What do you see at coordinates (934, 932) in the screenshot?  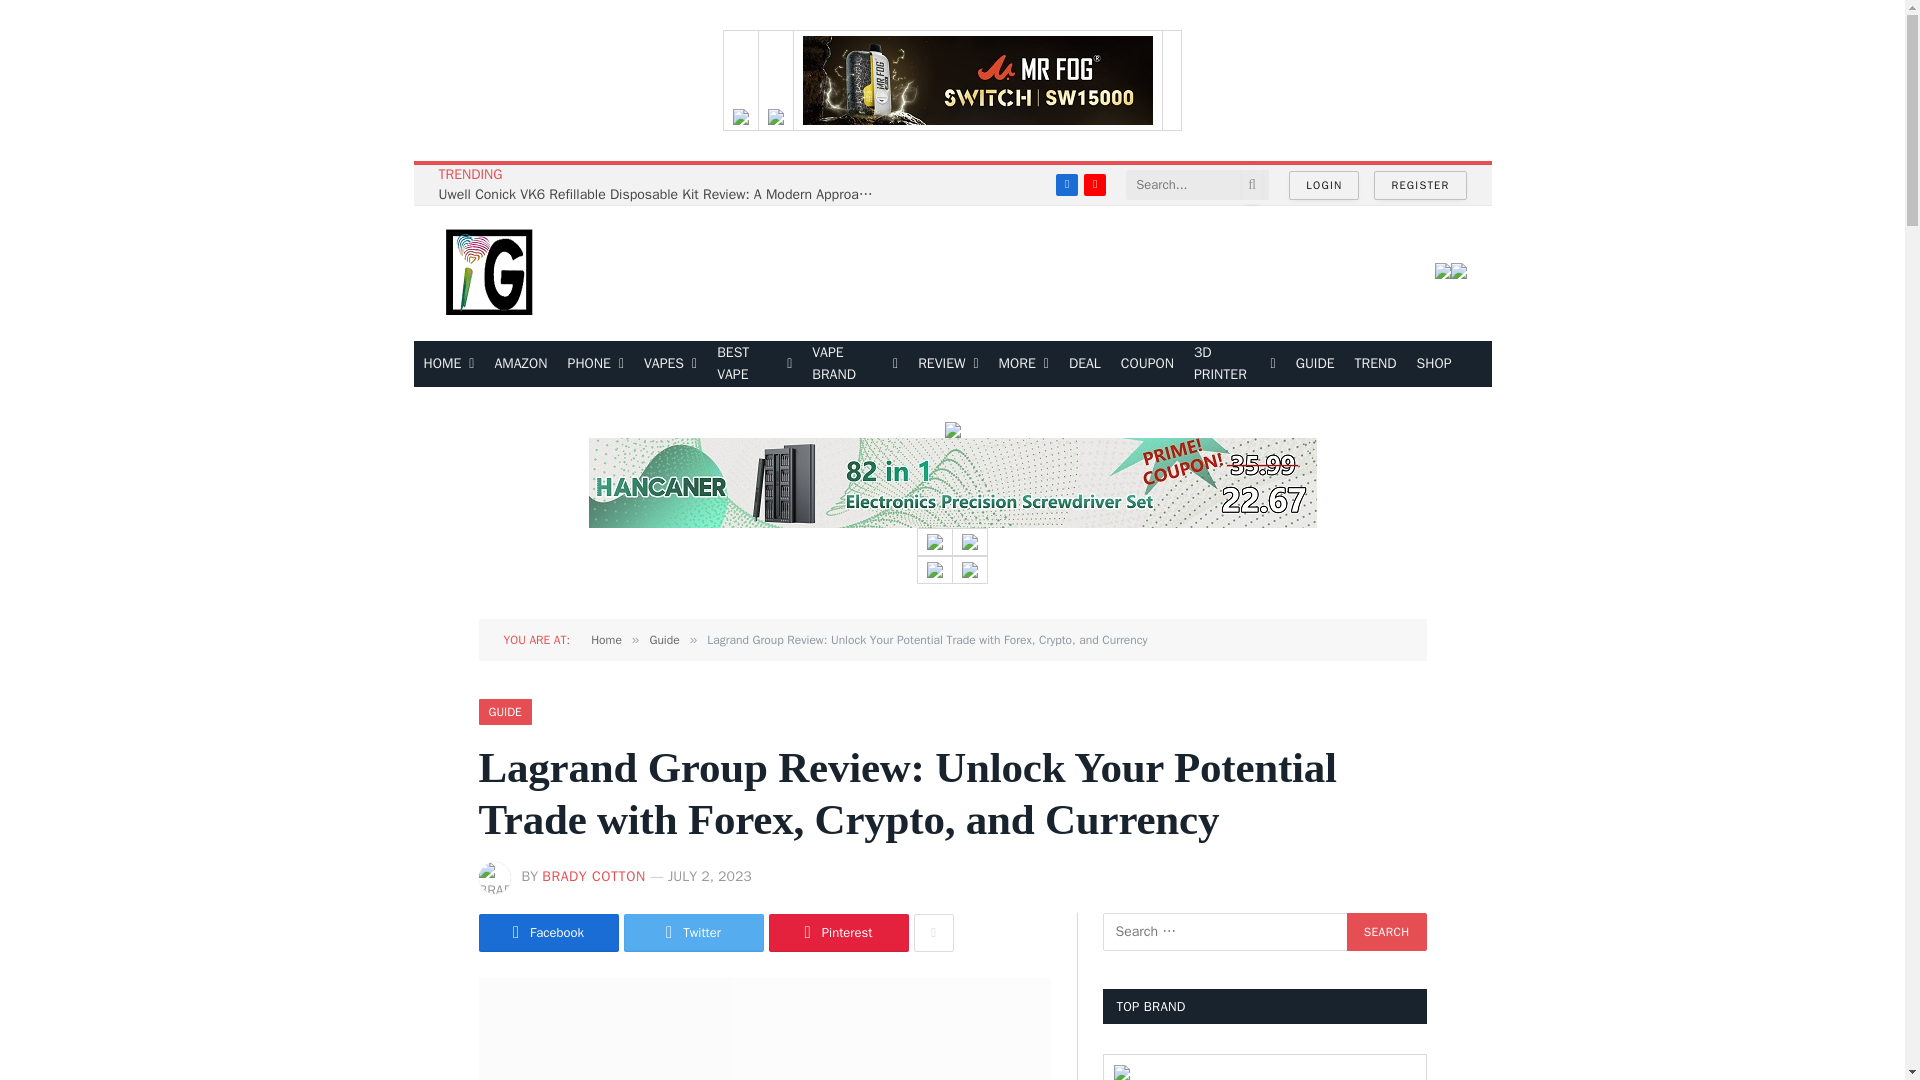 I see `Show More Social Sharing` at bounding box center [934, 932].